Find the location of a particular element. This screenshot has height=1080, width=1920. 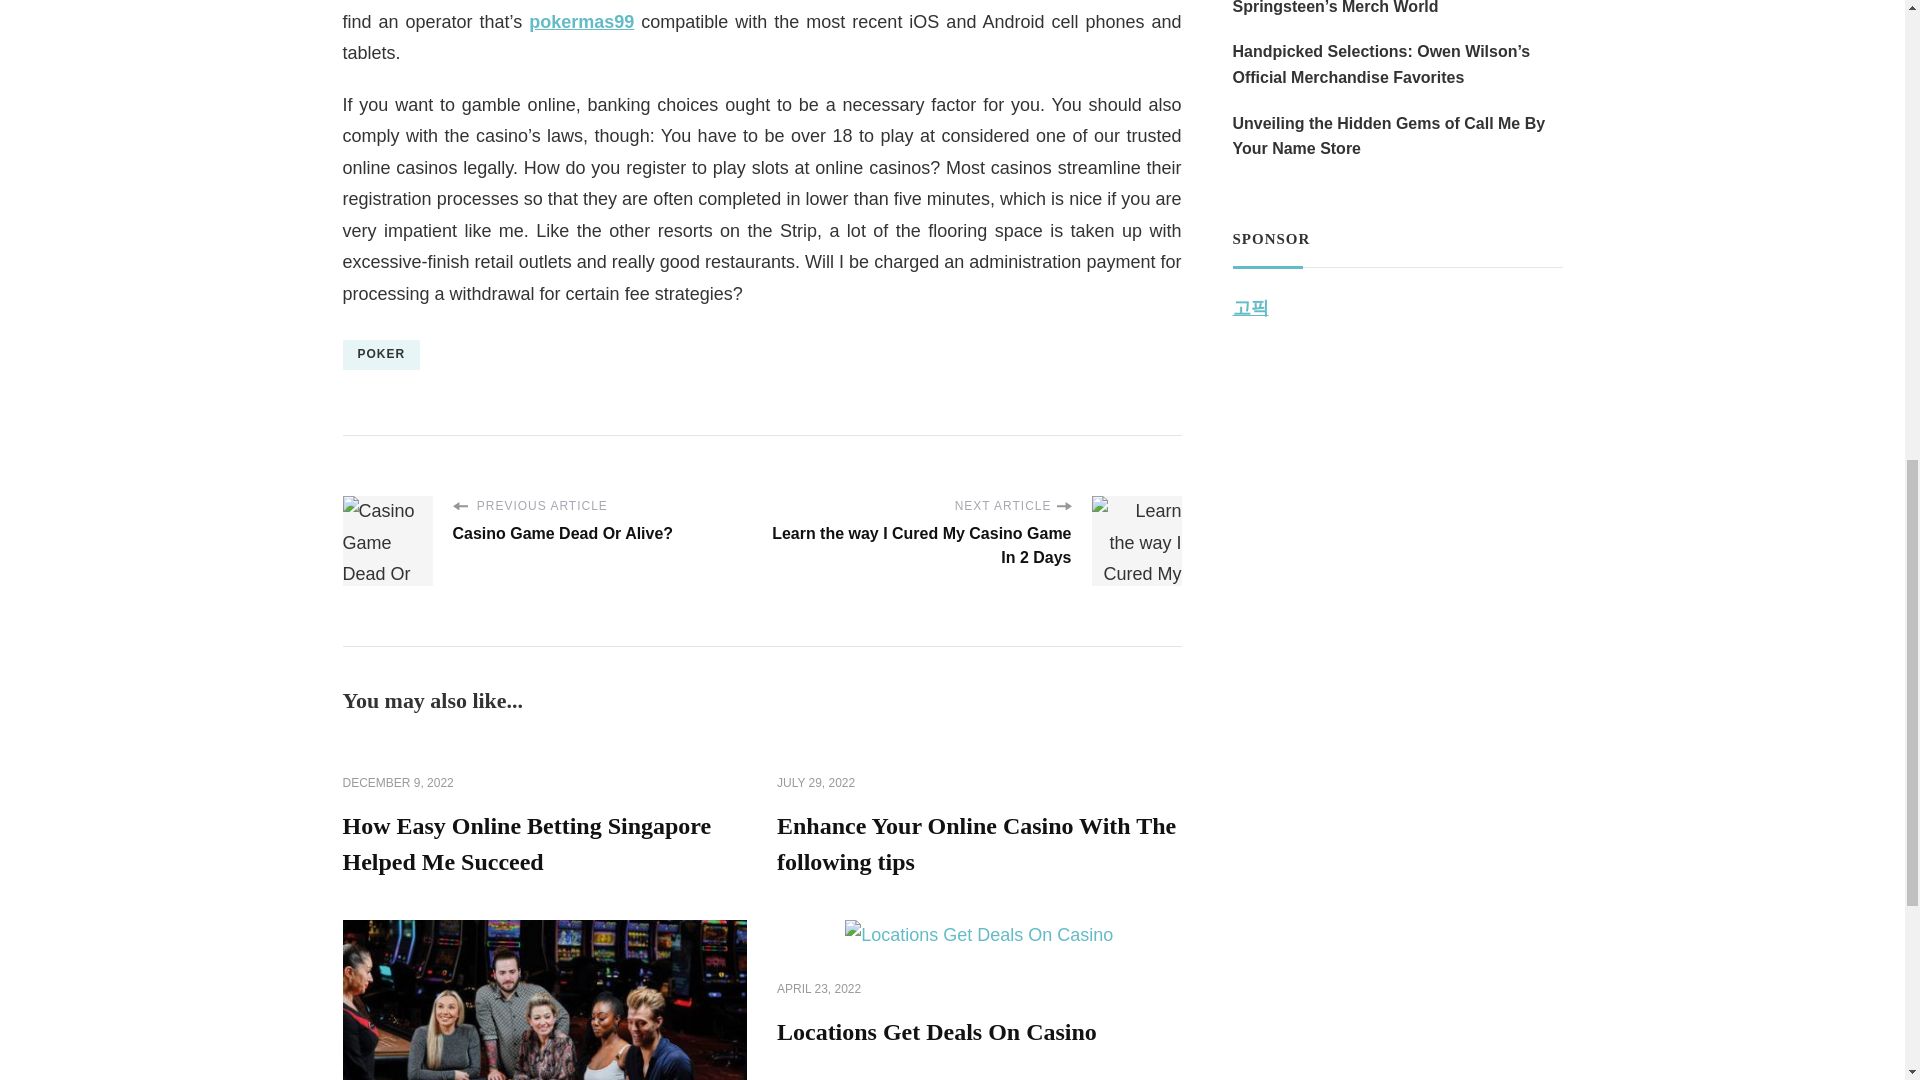

DECEMBER 9, 2022 is located at coordinates (397, 784).